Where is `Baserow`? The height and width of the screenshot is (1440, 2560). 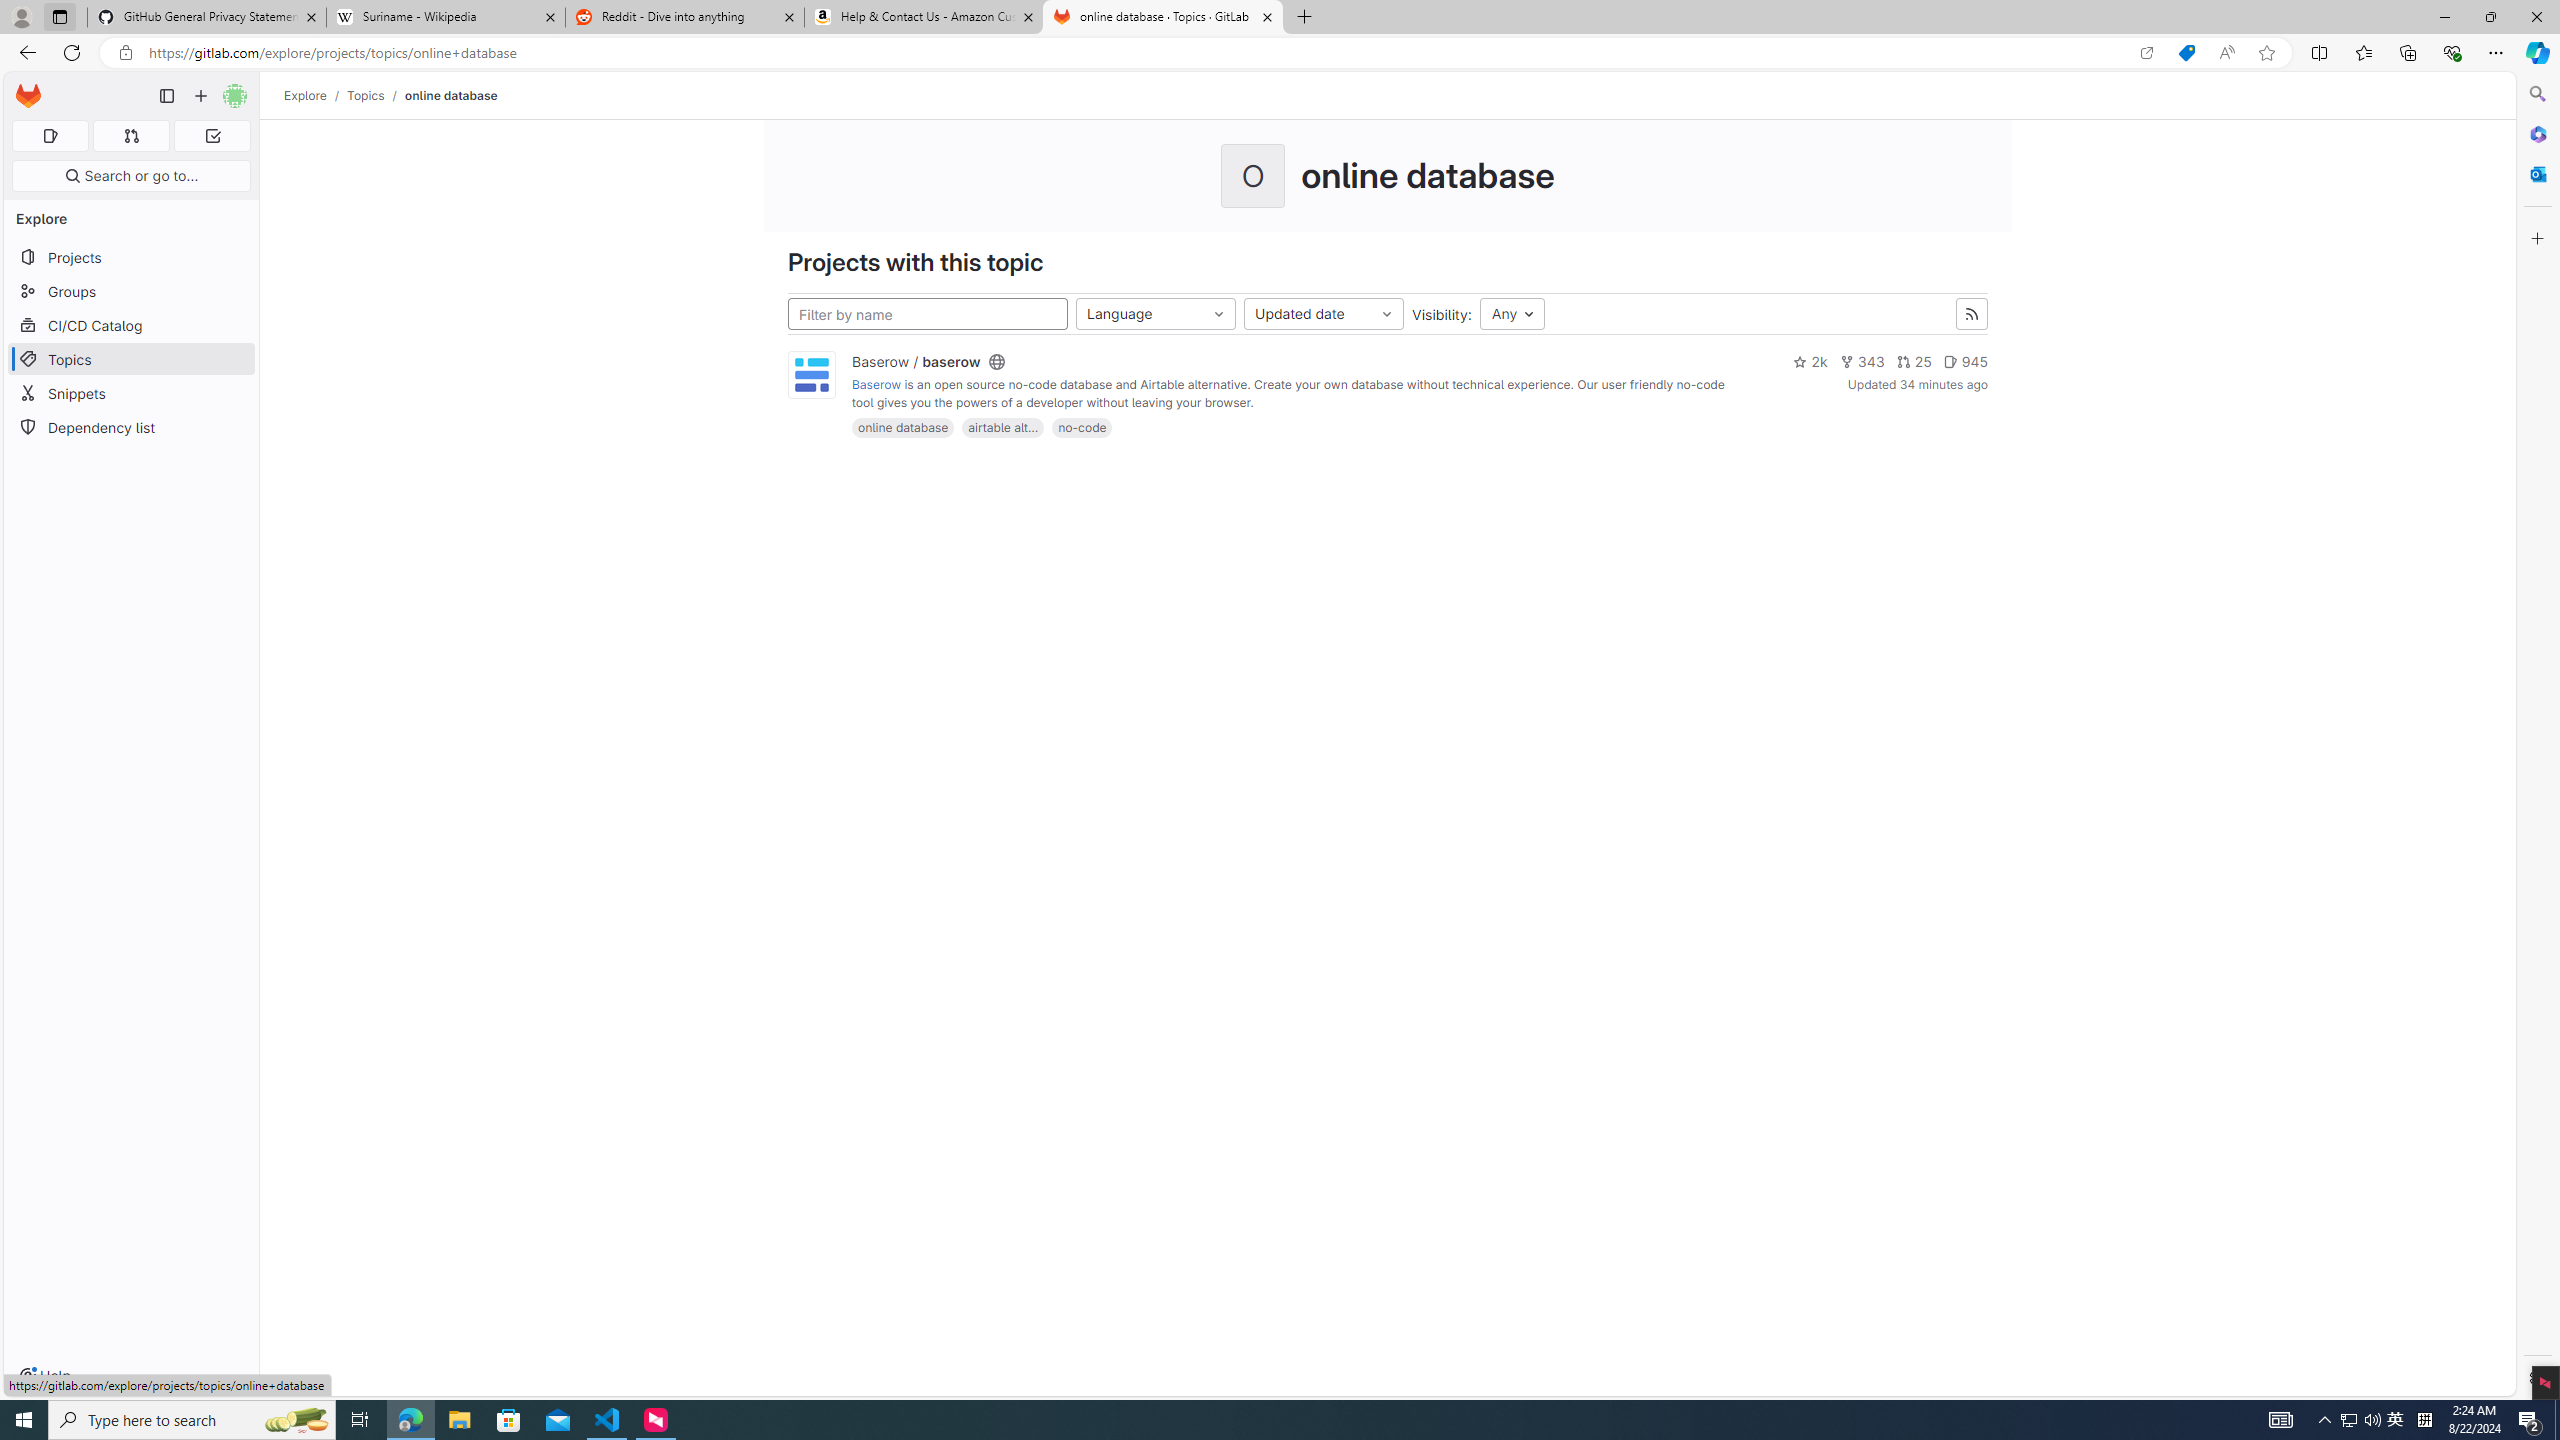
Baserow is located at coordinates (876, 385).